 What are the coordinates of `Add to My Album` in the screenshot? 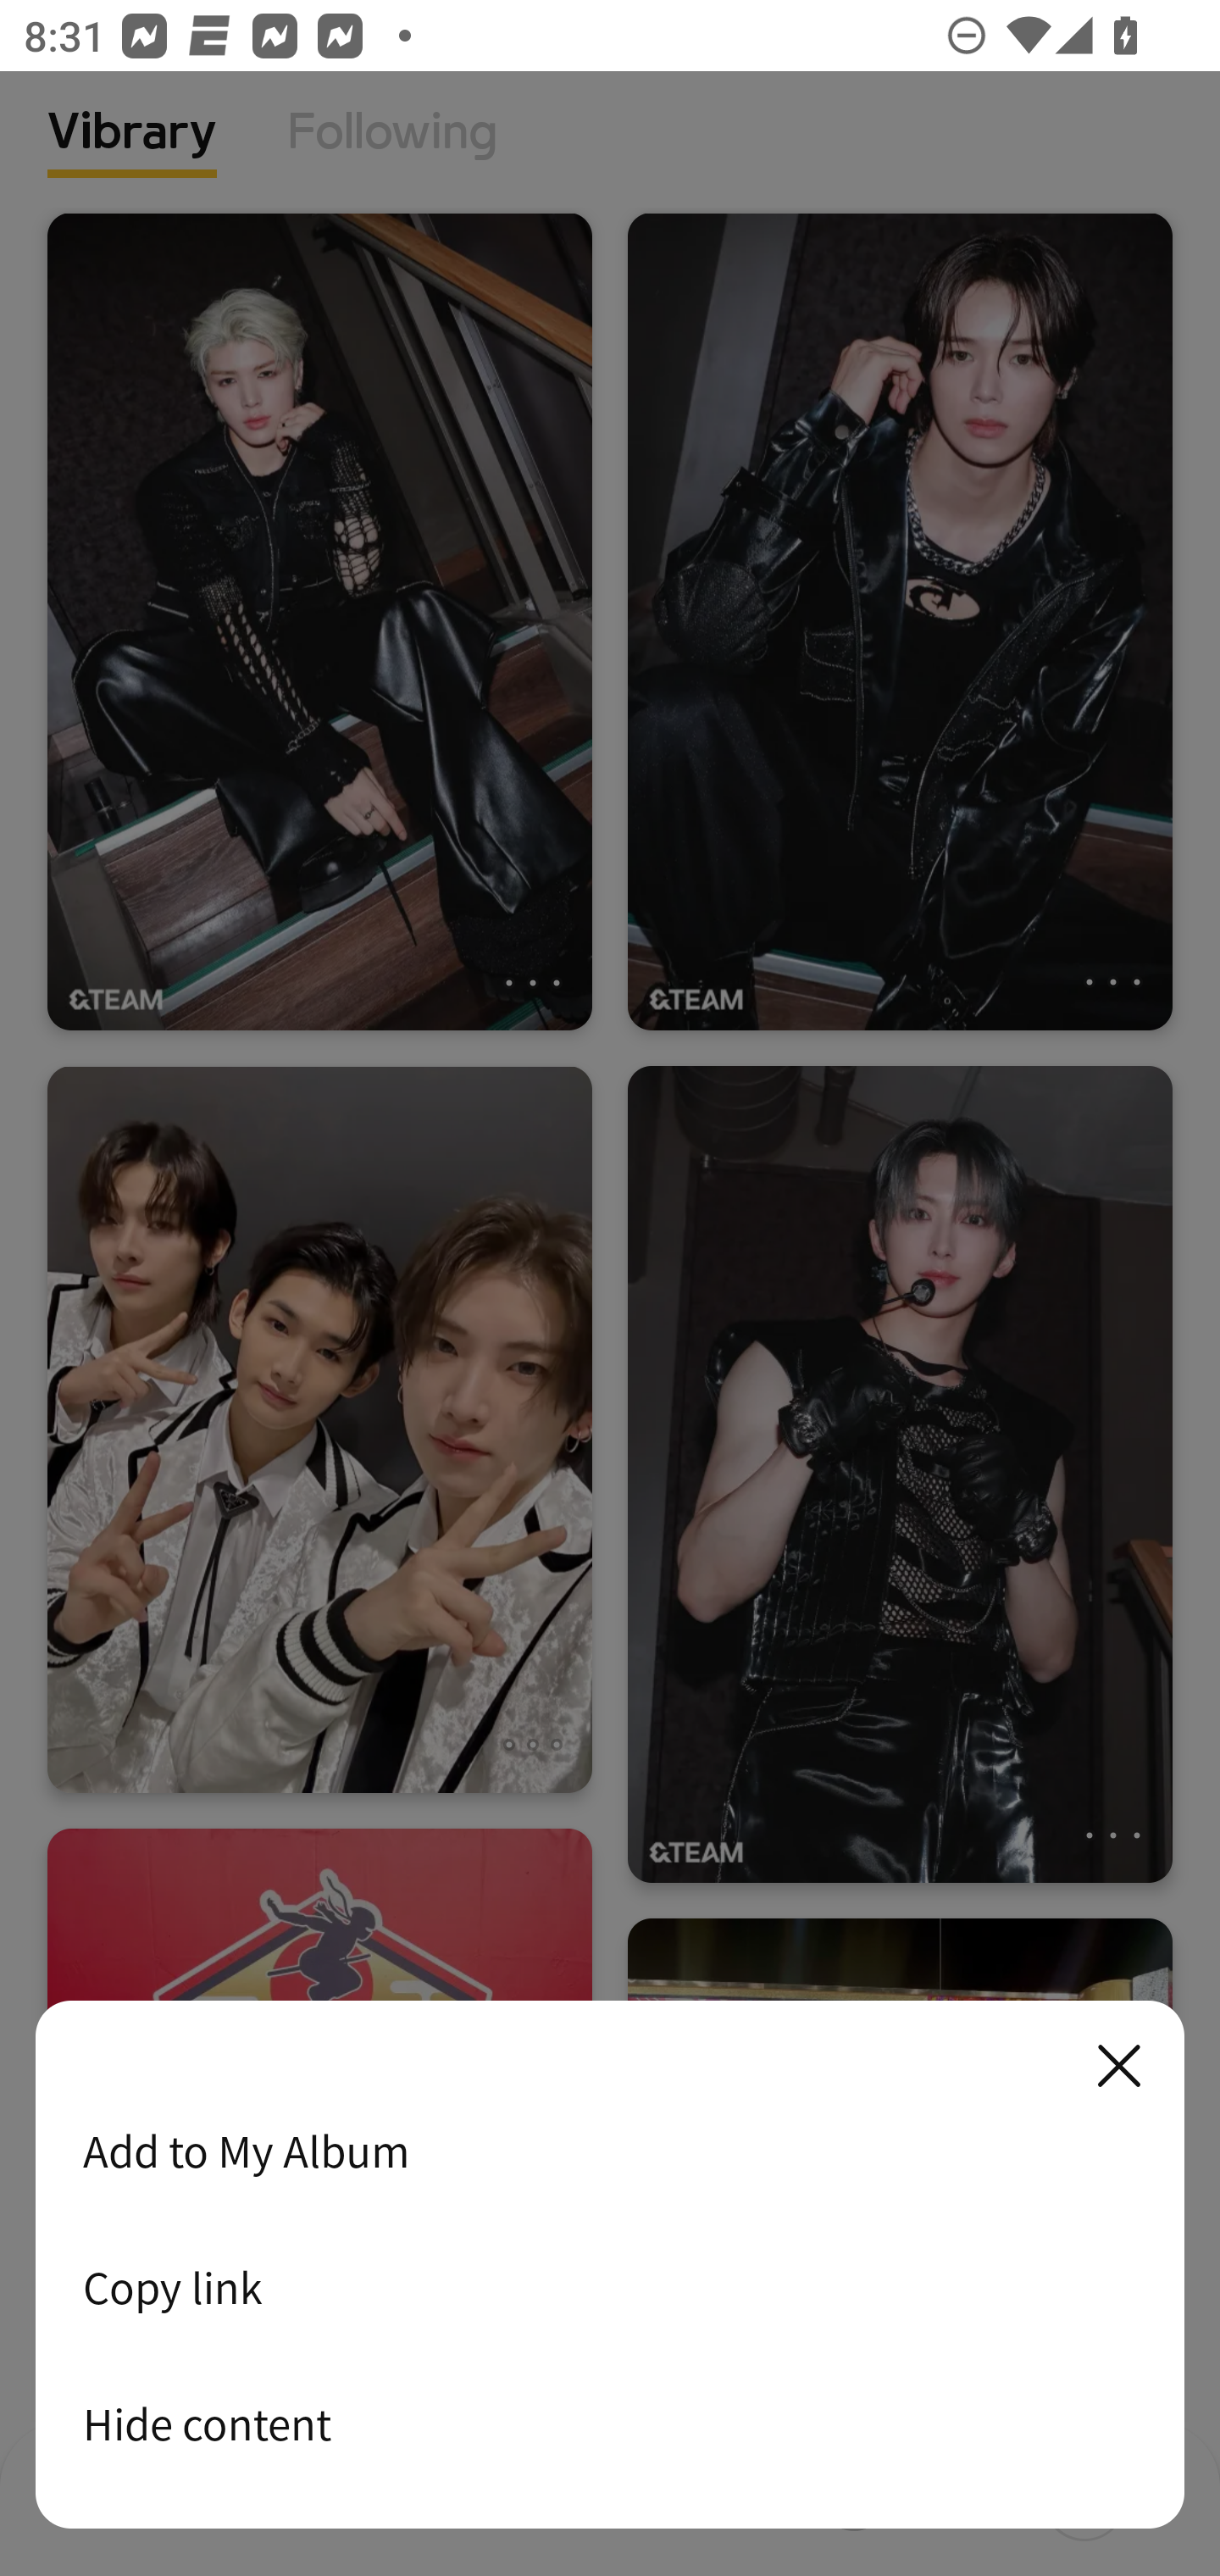 It's located at (610, 2151).